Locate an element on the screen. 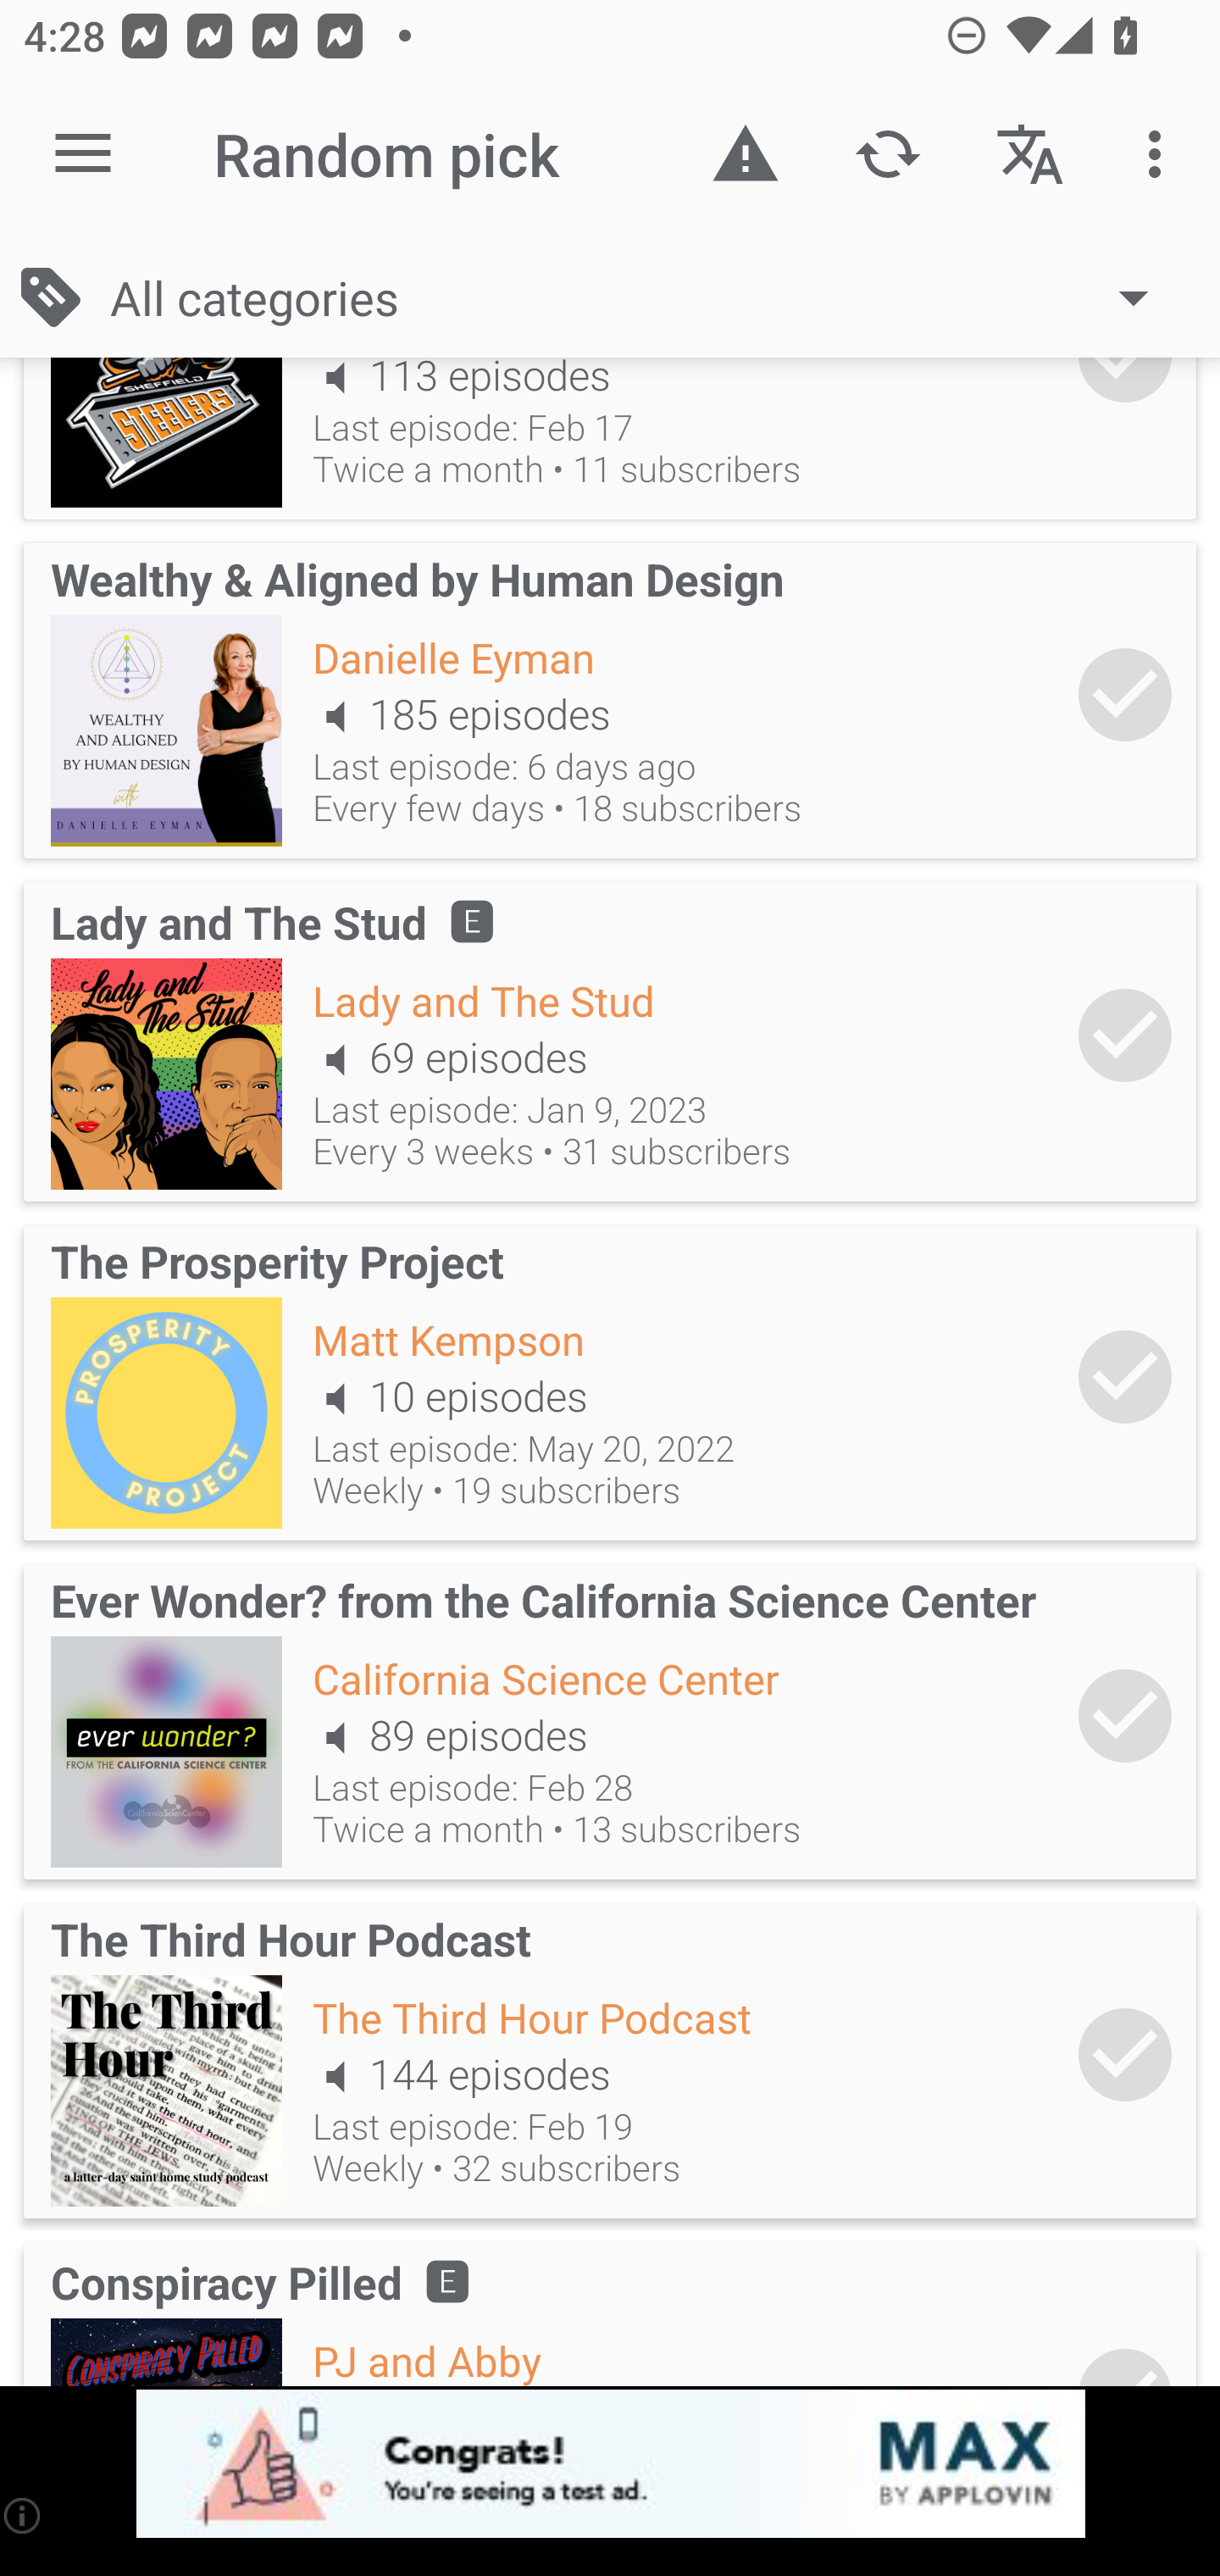 The image size is (1220, 2576). Update top podcasts list is located at coordinates (887, 154).